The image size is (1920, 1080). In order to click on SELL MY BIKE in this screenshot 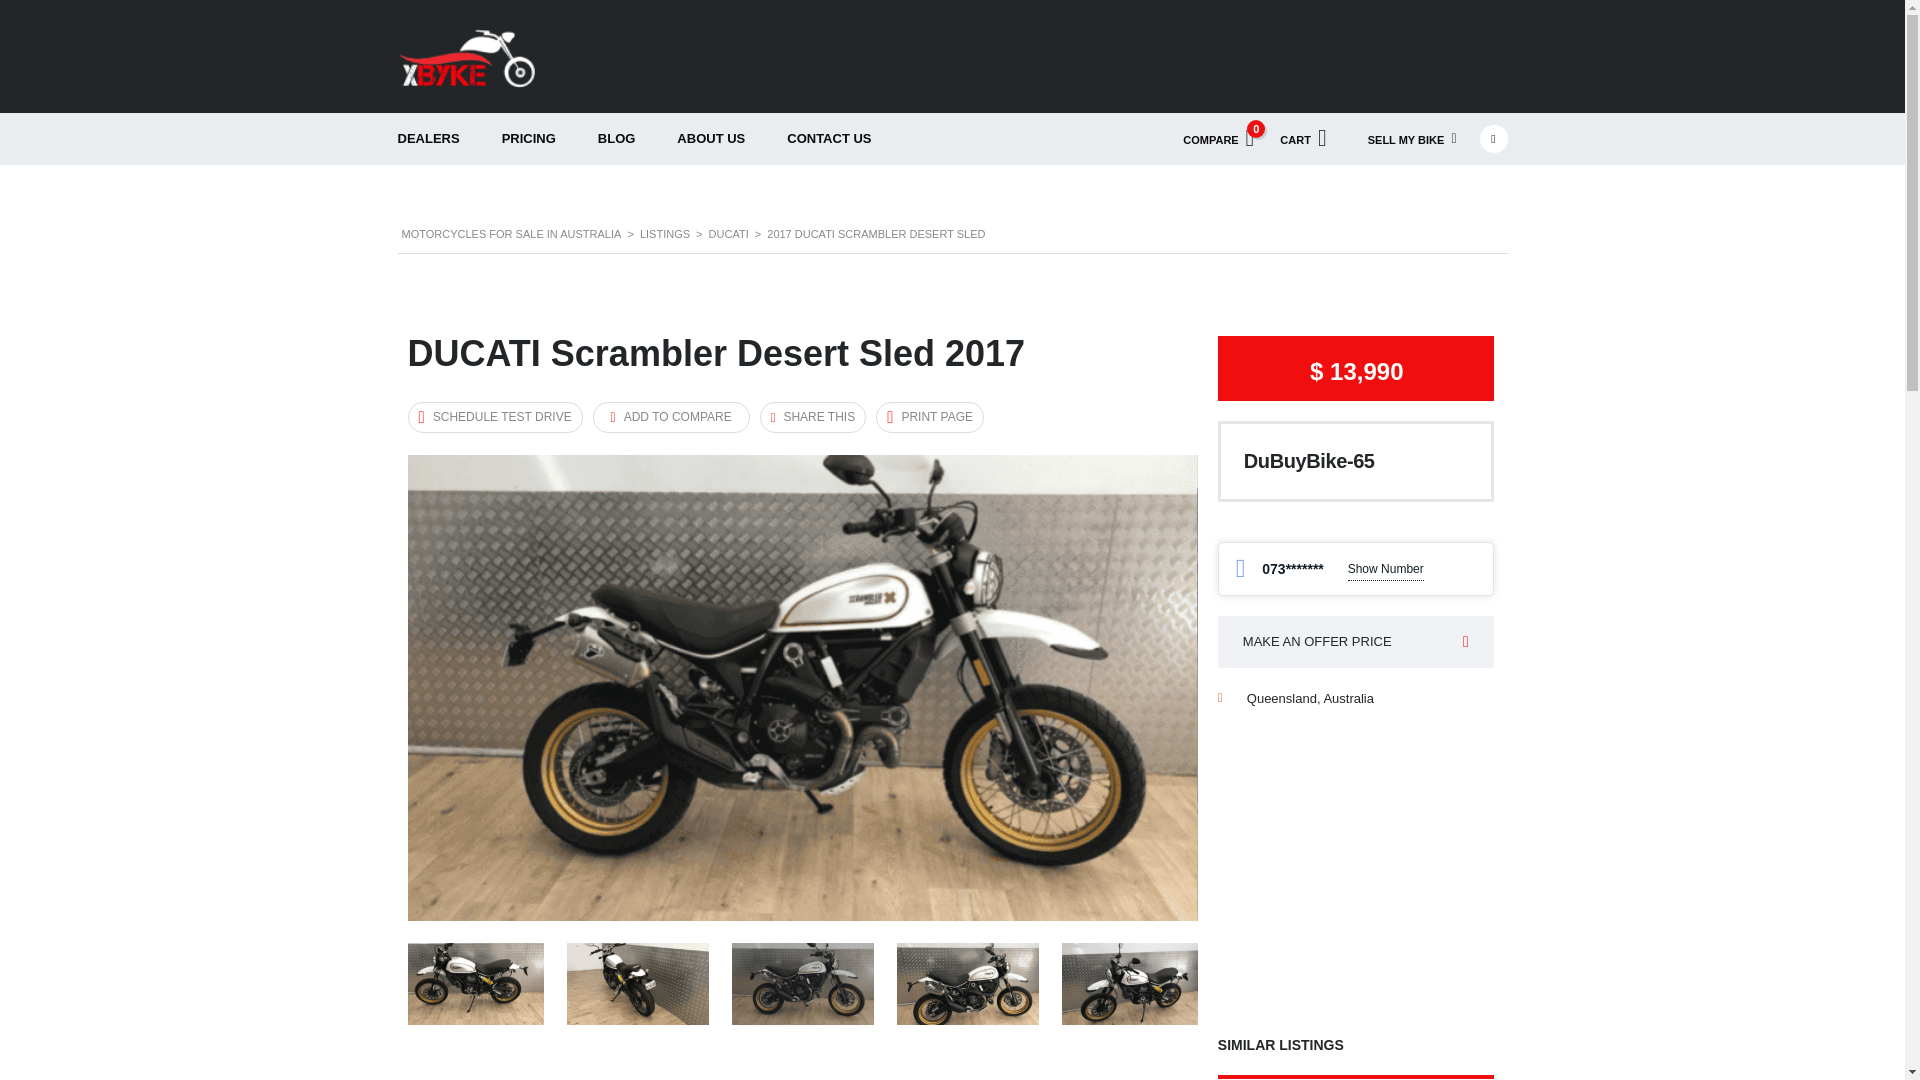, I will do `click(1218, 139)`.